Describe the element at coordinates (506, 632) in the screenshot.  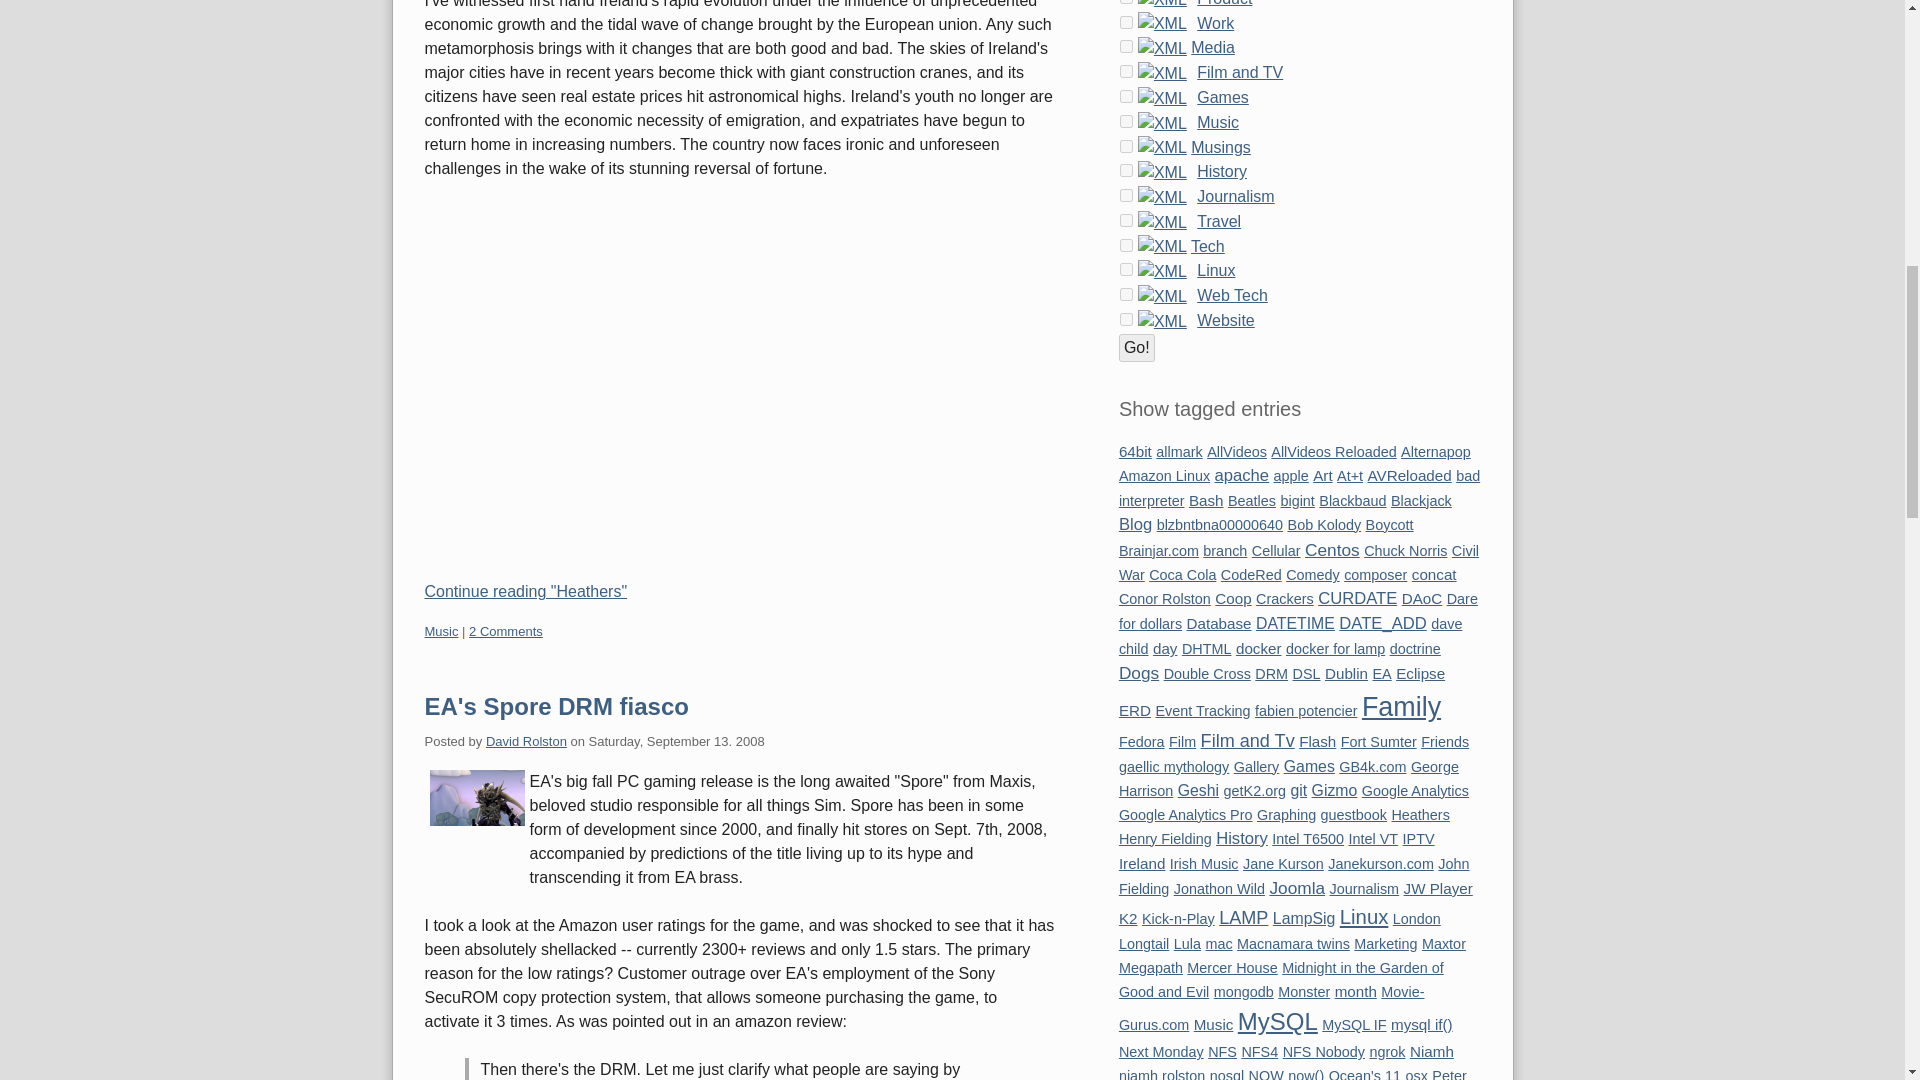
I see `2 Comments` at that location.